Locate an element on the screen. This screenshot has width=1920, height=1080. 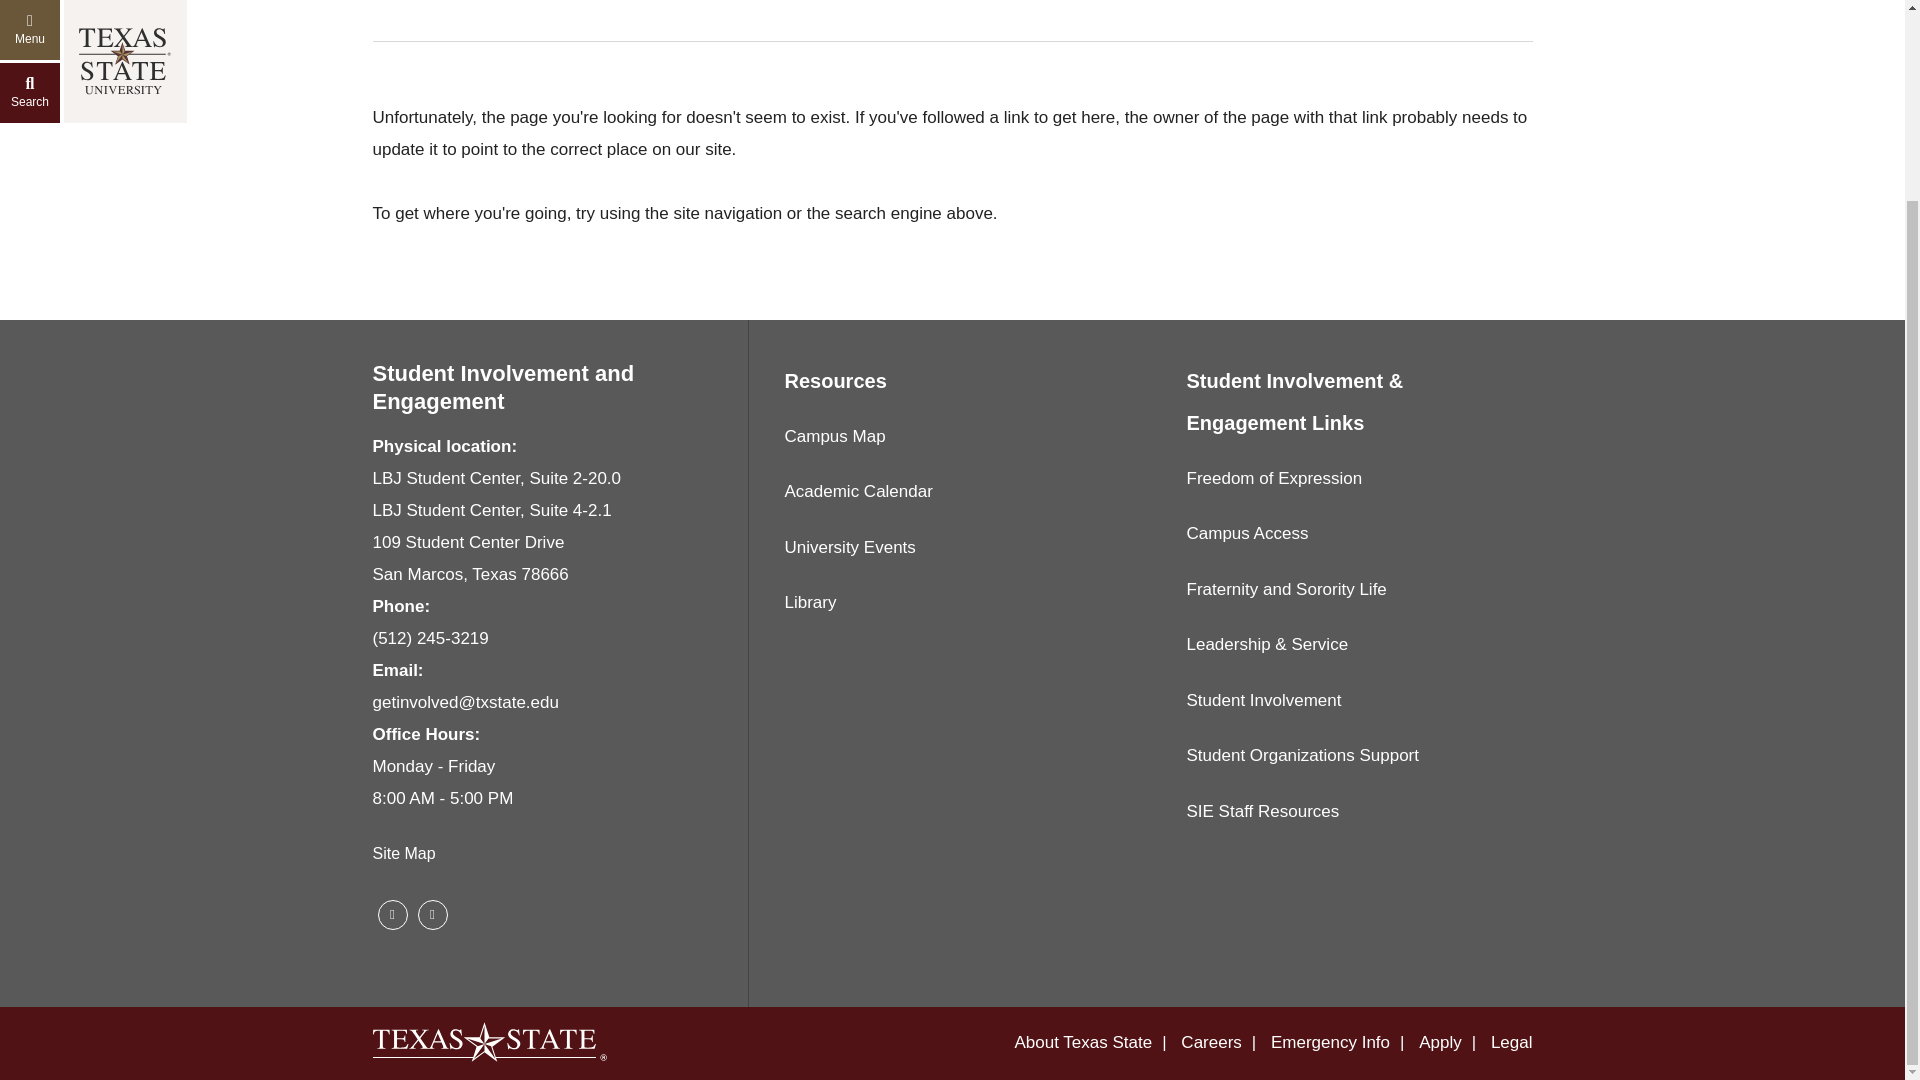
Twitter is located at coordinates (432, 914).